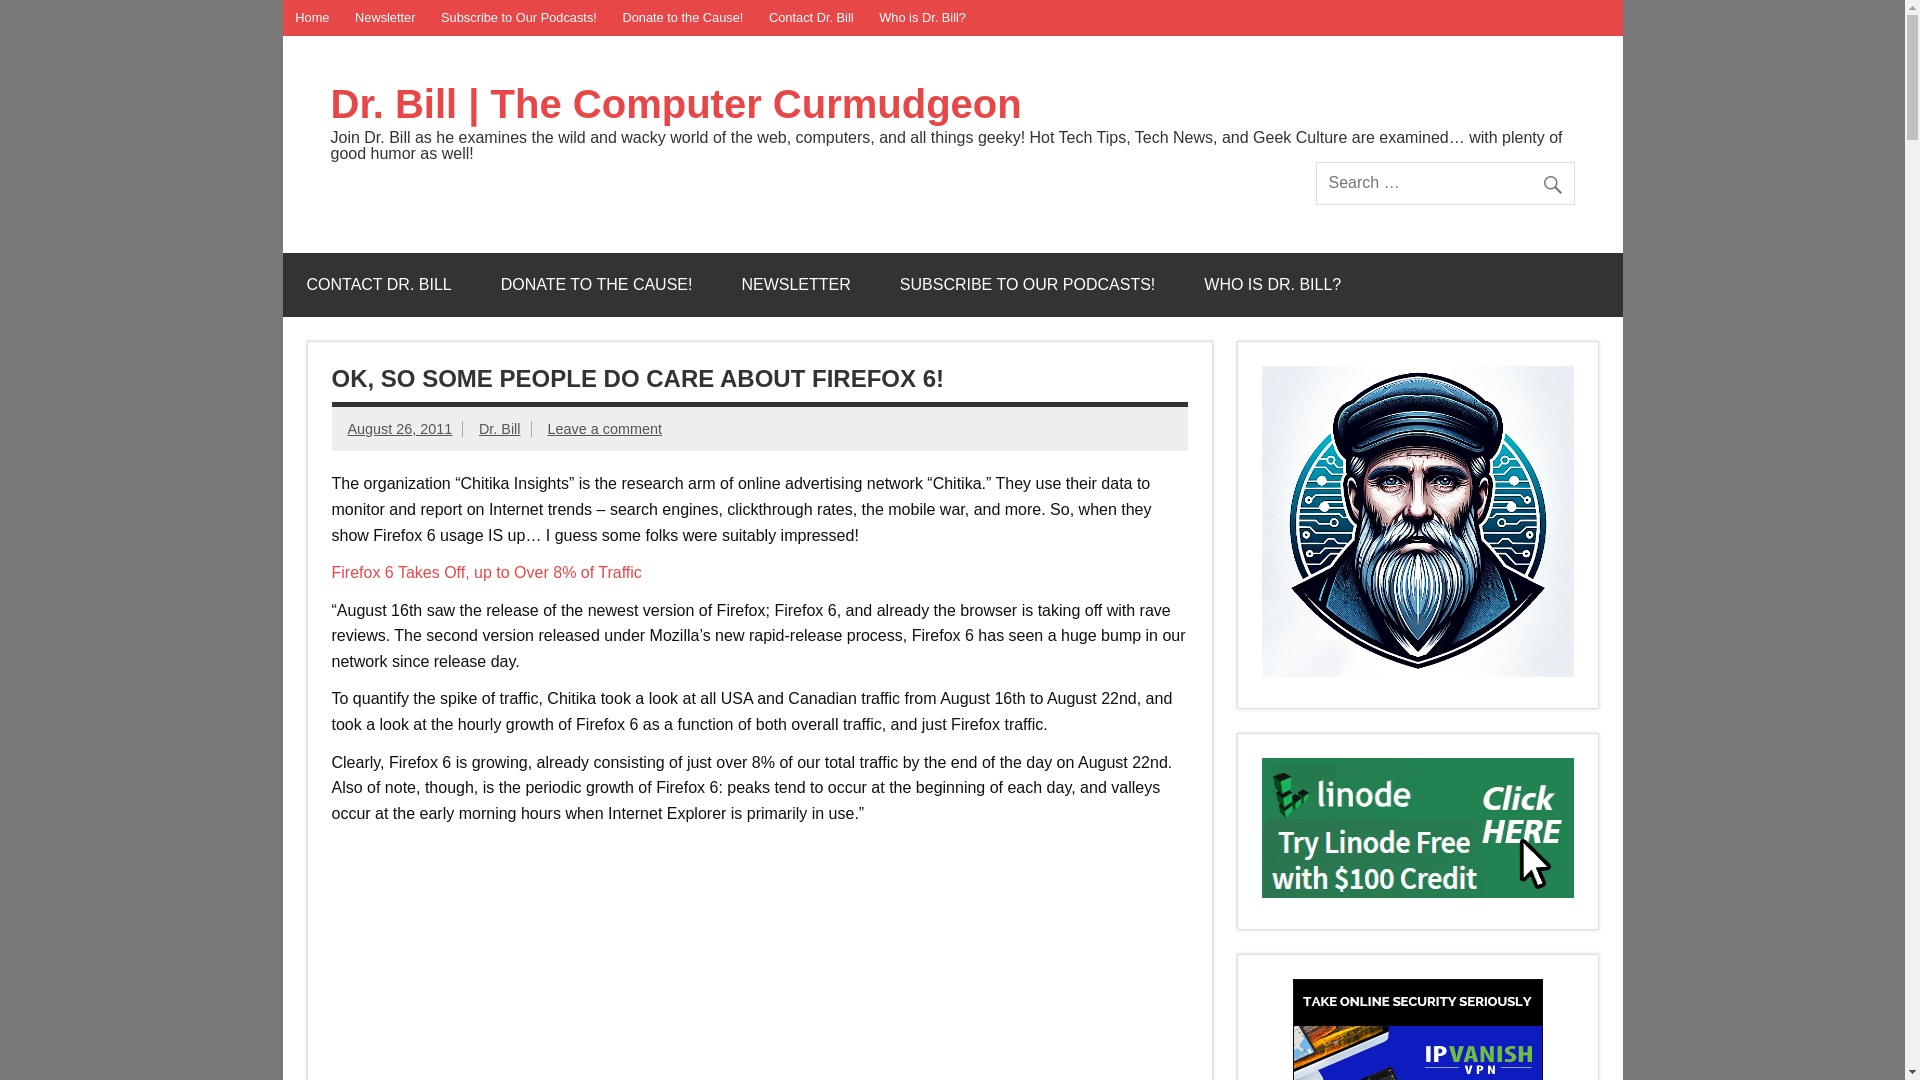  I want to click on Leave a comment, so click(605, 429).